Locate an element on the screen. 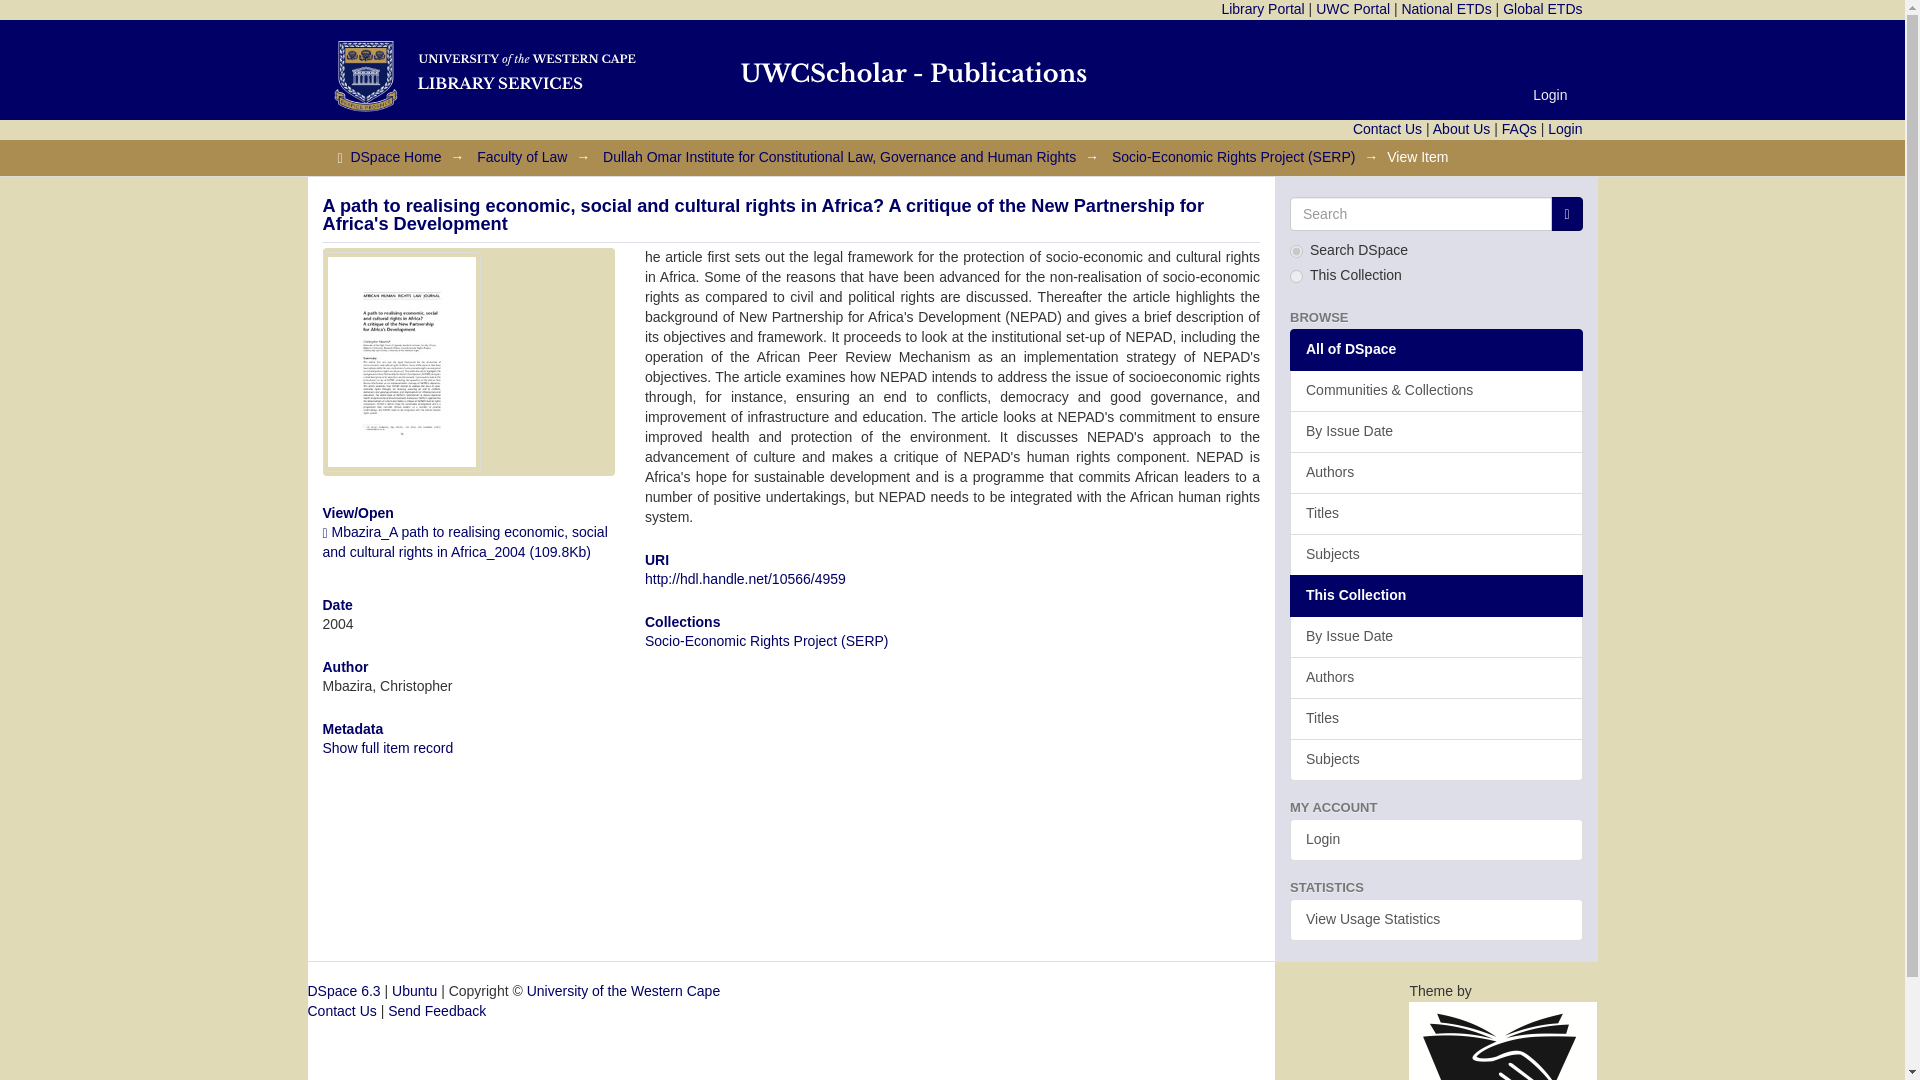 The width and height of the screenshot is (1920, 1080). Titles is located at coordinates (1436, 513).